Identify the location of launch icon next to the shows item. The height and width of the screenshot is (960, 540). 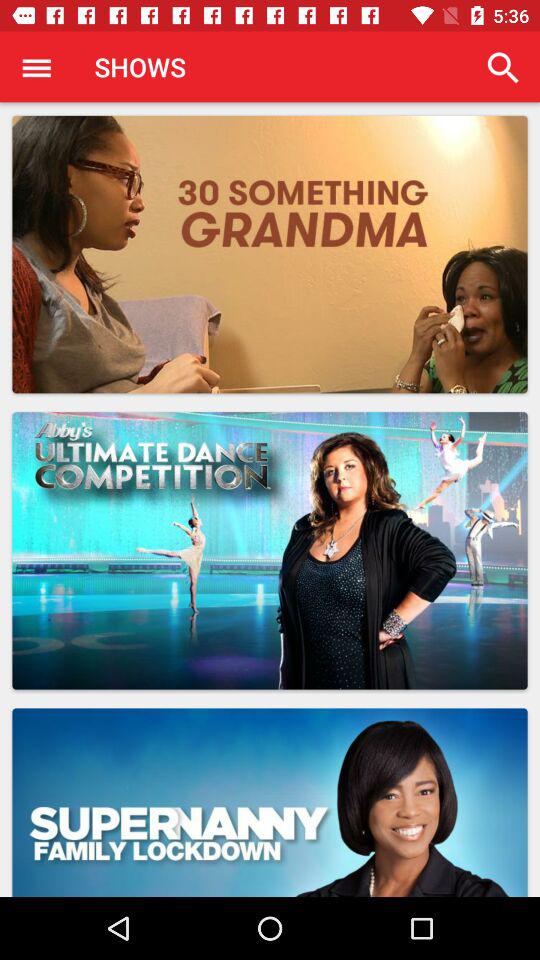
(503, 68).